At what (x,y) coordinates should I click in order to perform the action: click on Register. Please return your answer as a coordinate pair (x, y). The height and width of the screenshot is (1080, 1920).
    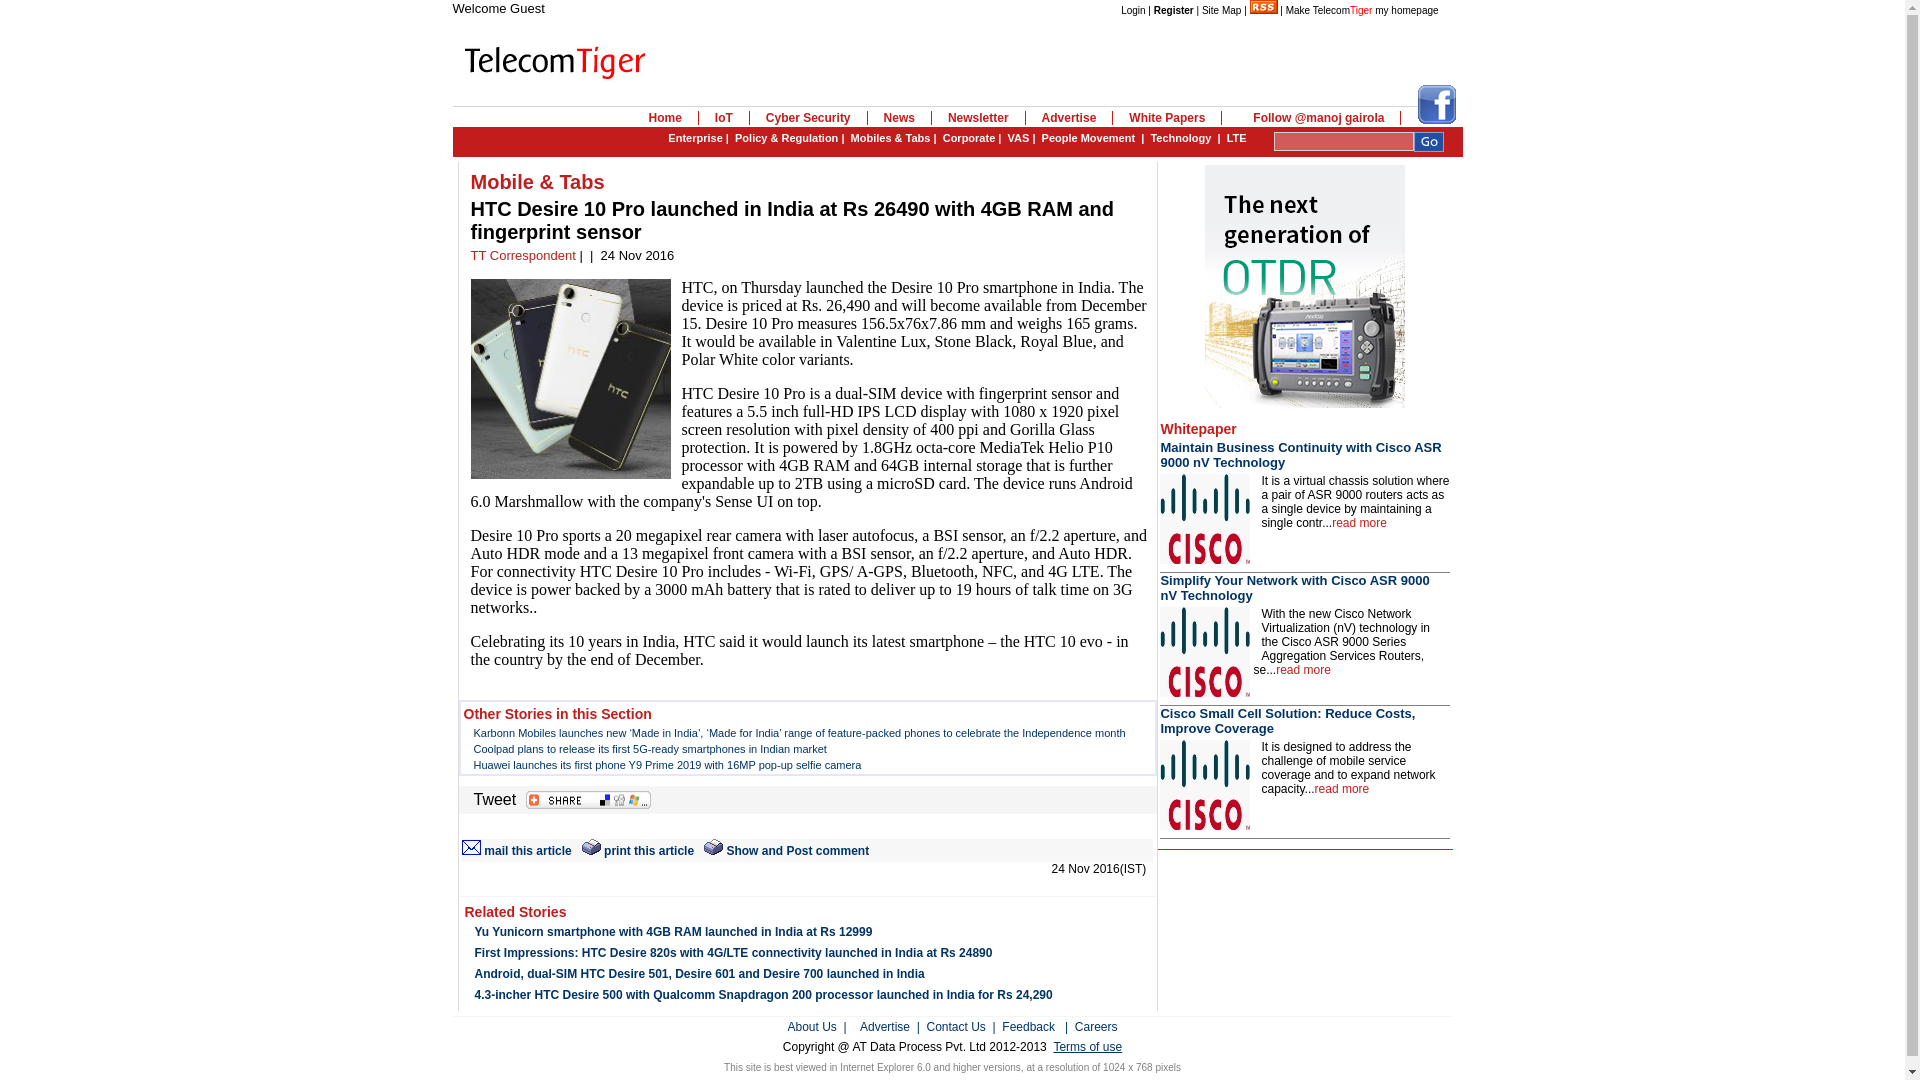
    Looking at the image, I should click on (1174, 10).